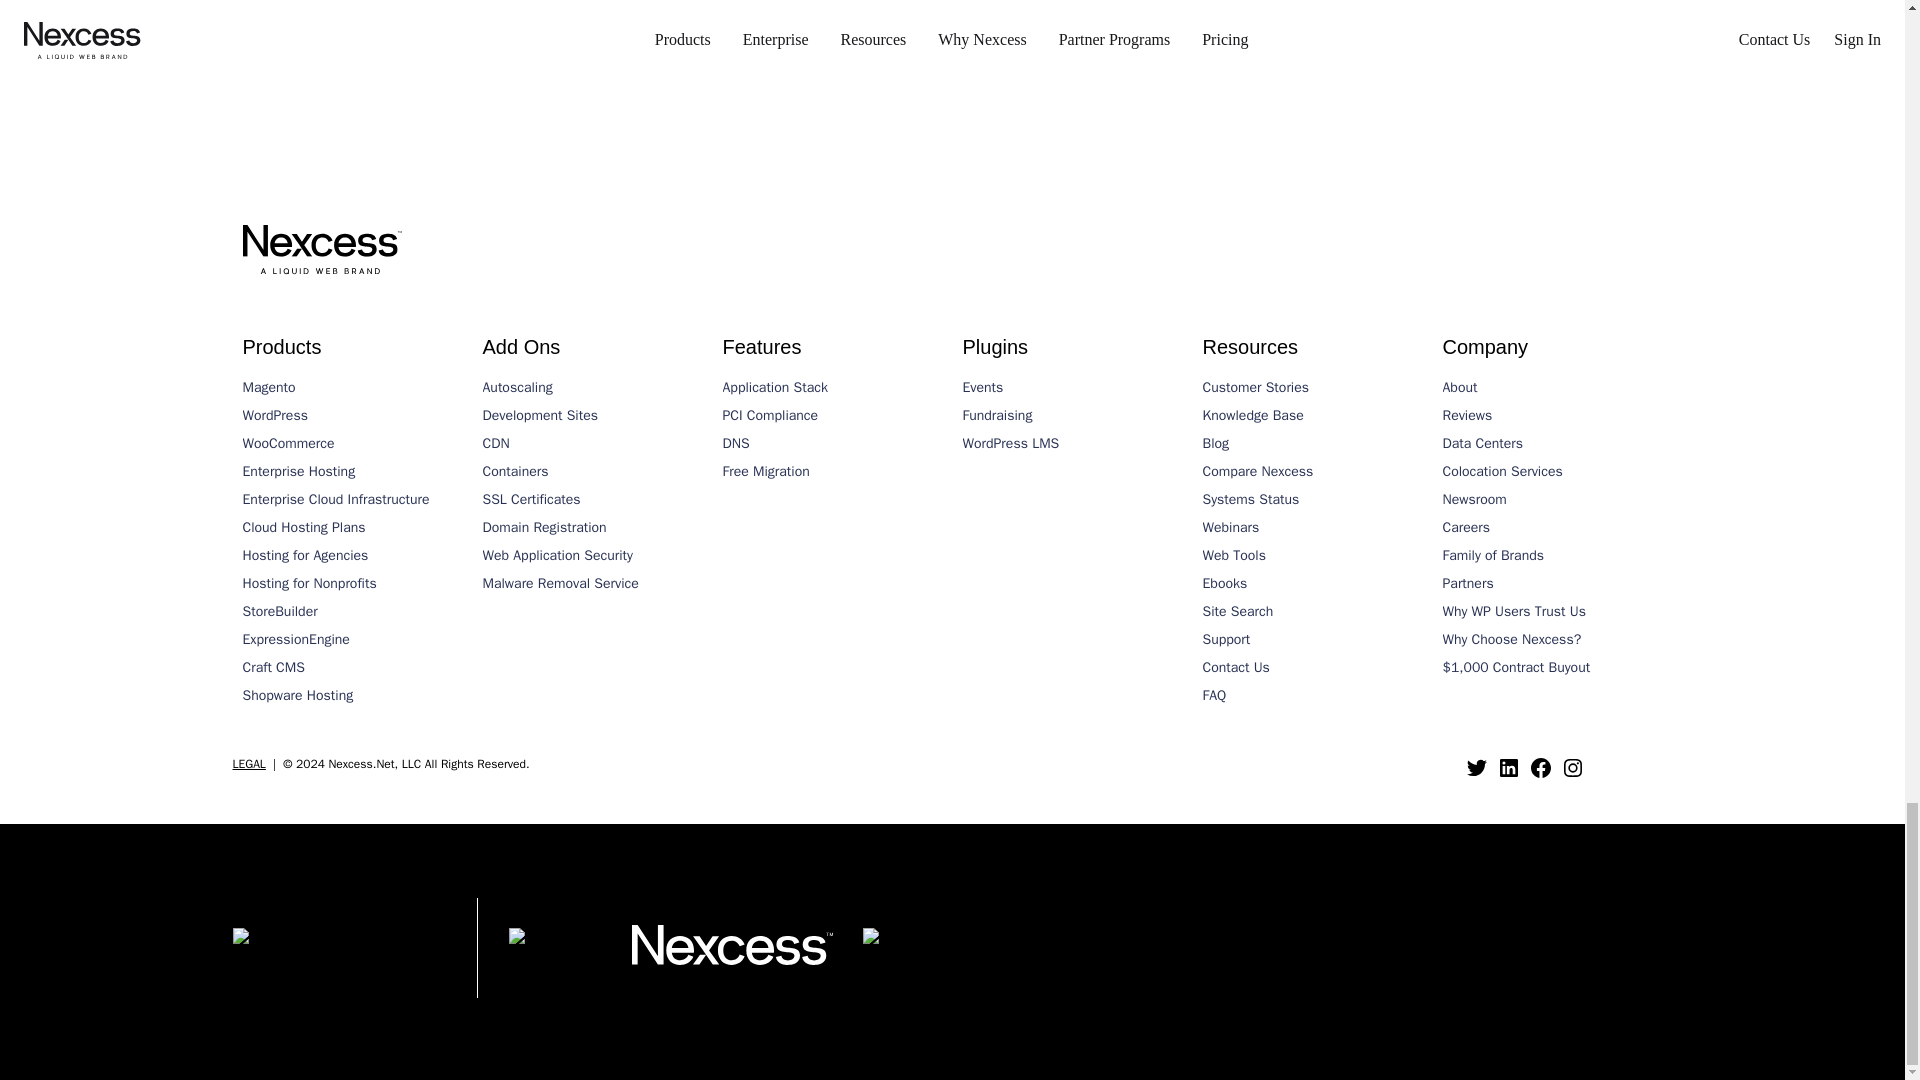 The image size is (1920, 1080). I want to click on Cloud Hosting Plans, so click(352, 528).